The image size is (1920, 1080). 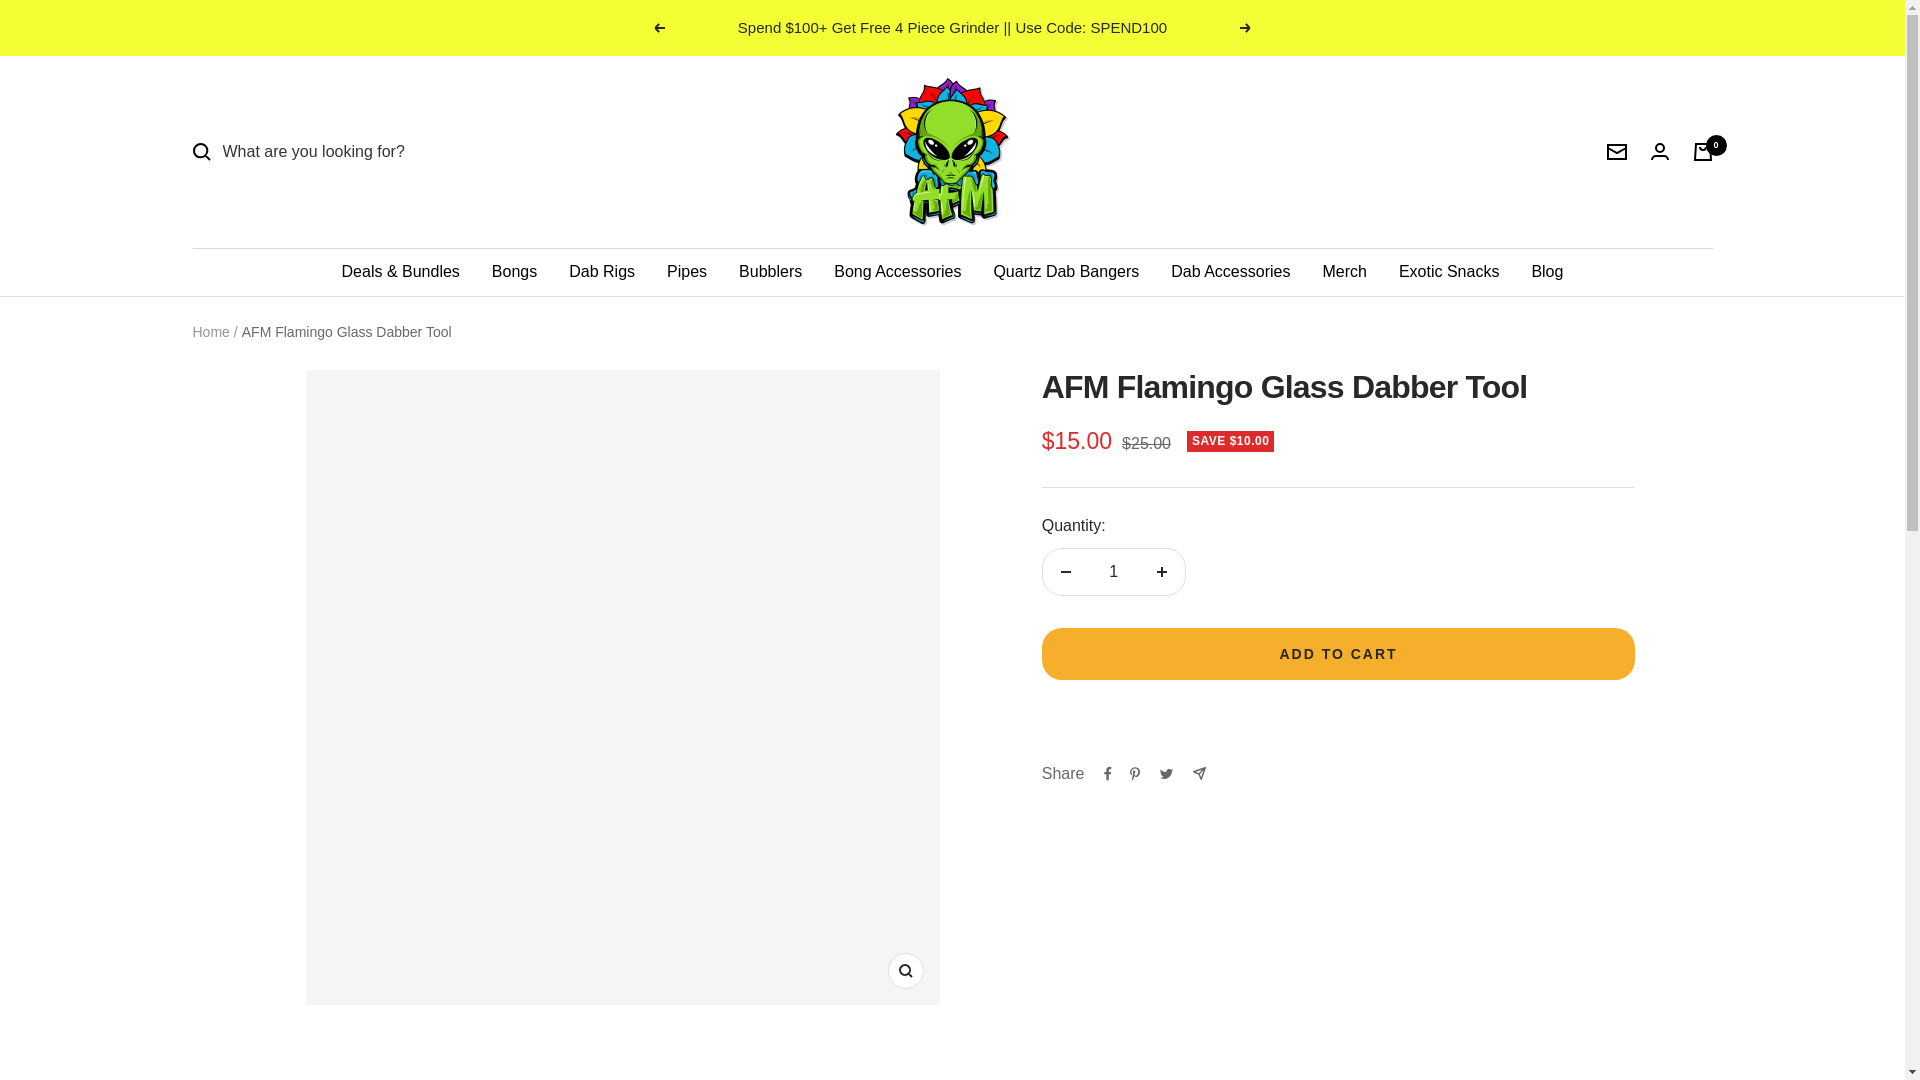 What do you see at coordinates (1546, 272) in the screenshot?
I see `Blog` at bounding box center [1546, 272].